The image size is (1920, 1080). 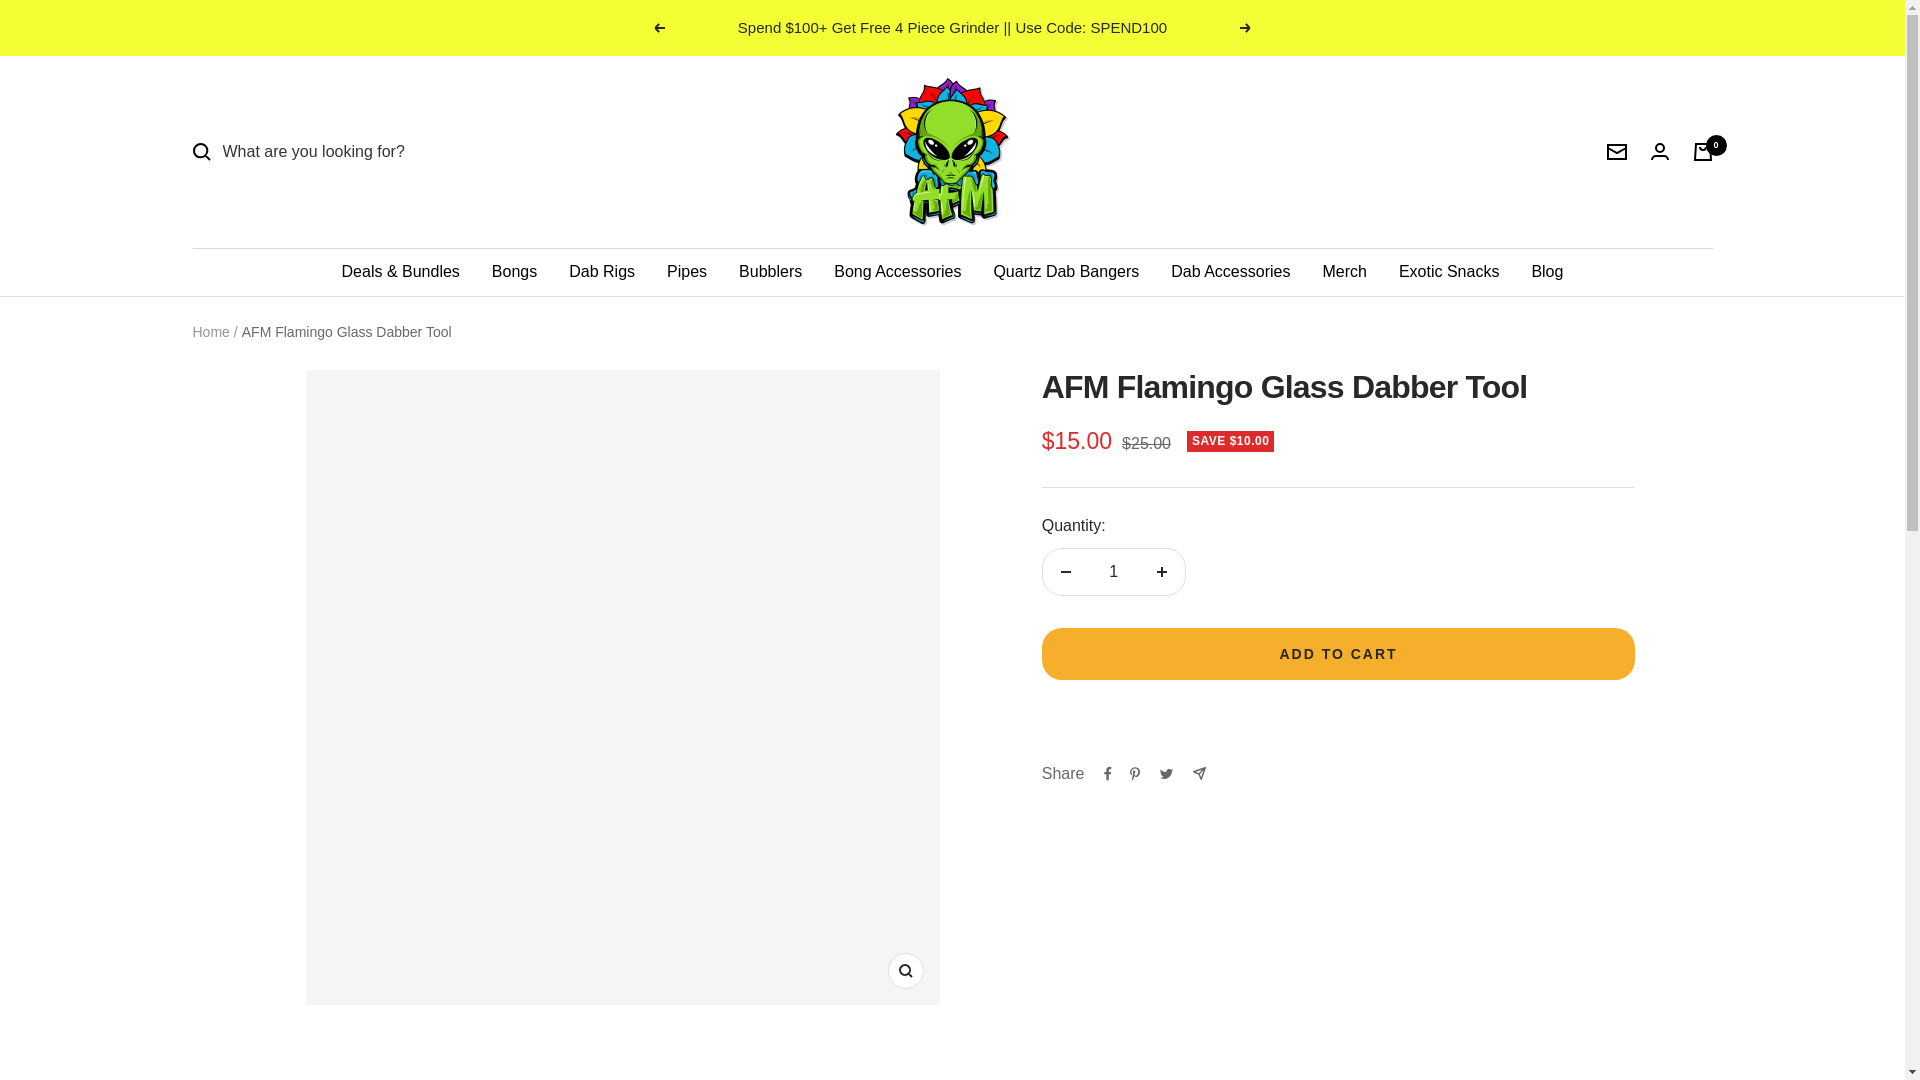 What do you see at coordinates (1546, 272) in the screenshot?
I see `Blog` at bounding box center [1546, 272].